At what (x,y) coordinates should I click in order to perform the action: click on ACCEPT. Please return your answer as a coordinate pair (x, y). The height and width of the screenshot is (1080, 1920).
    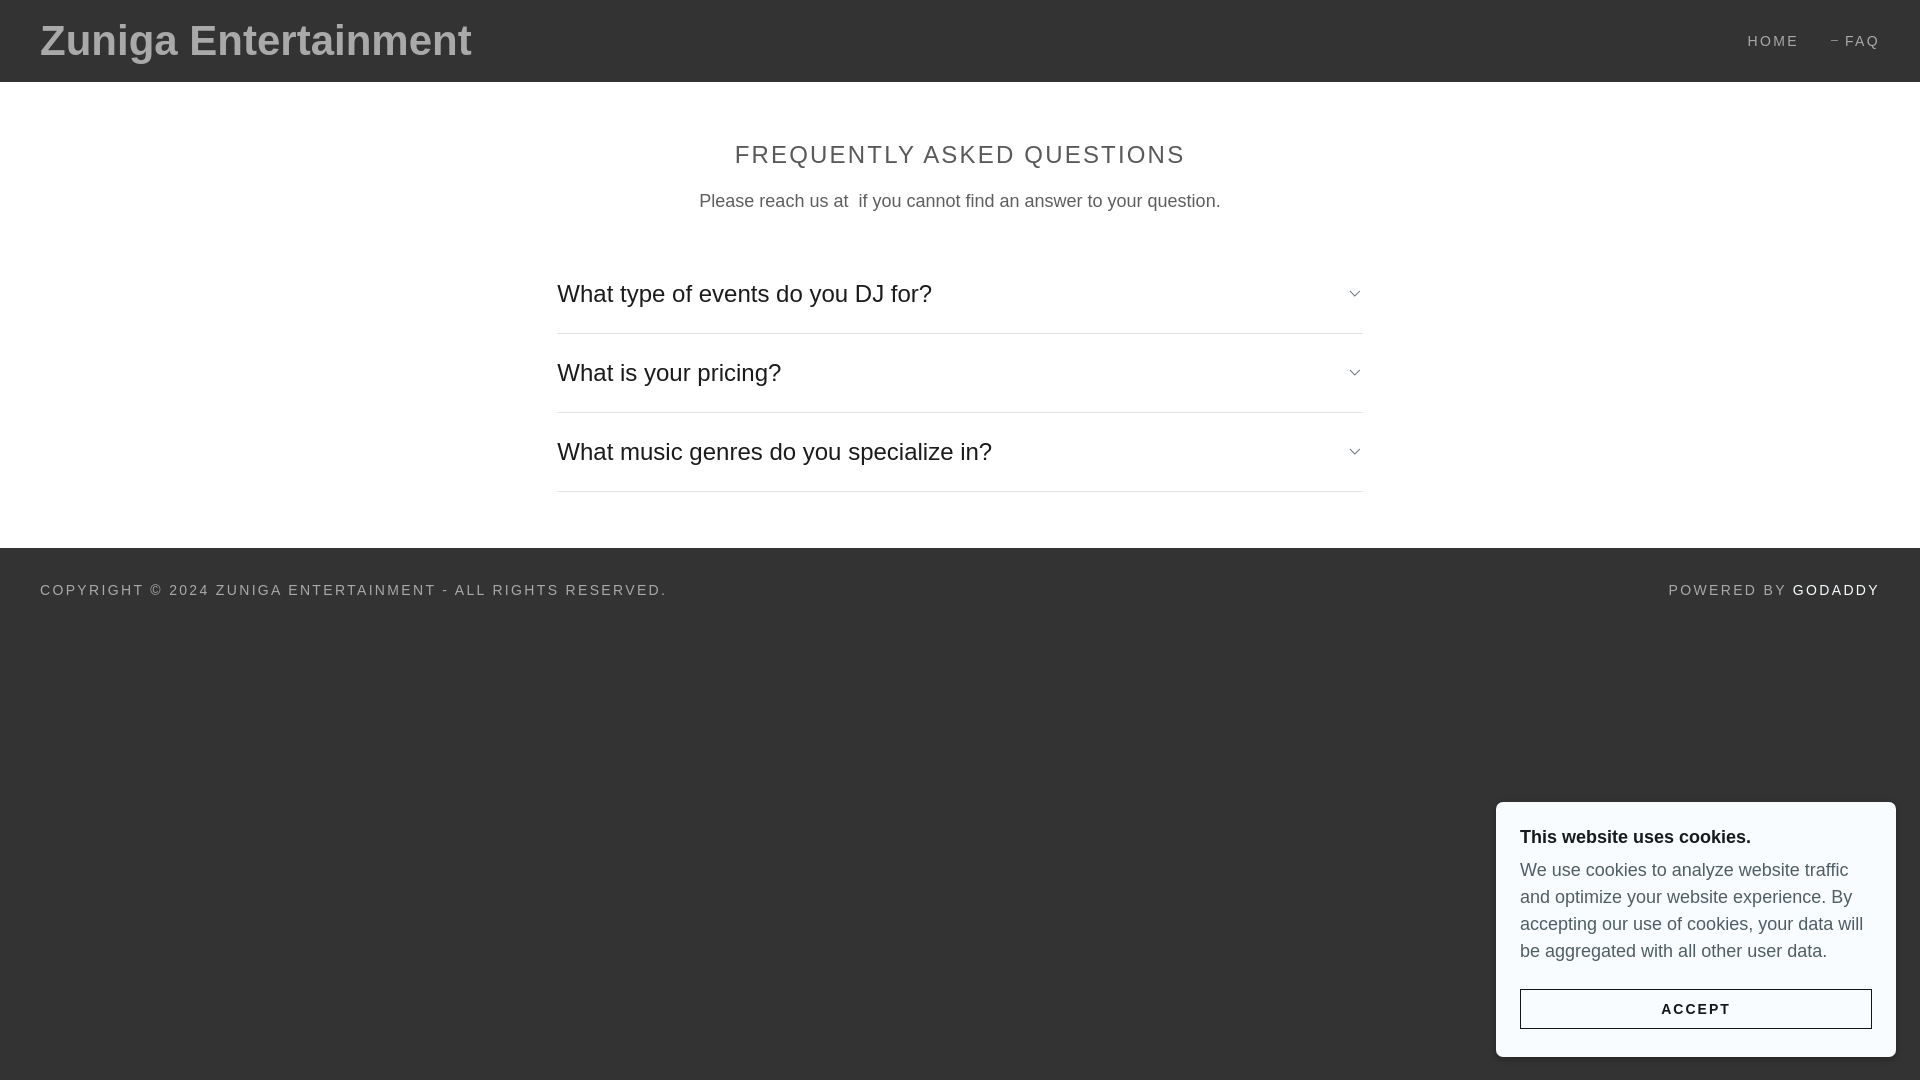
    Looking at the image, I should click on (1696, 1008).